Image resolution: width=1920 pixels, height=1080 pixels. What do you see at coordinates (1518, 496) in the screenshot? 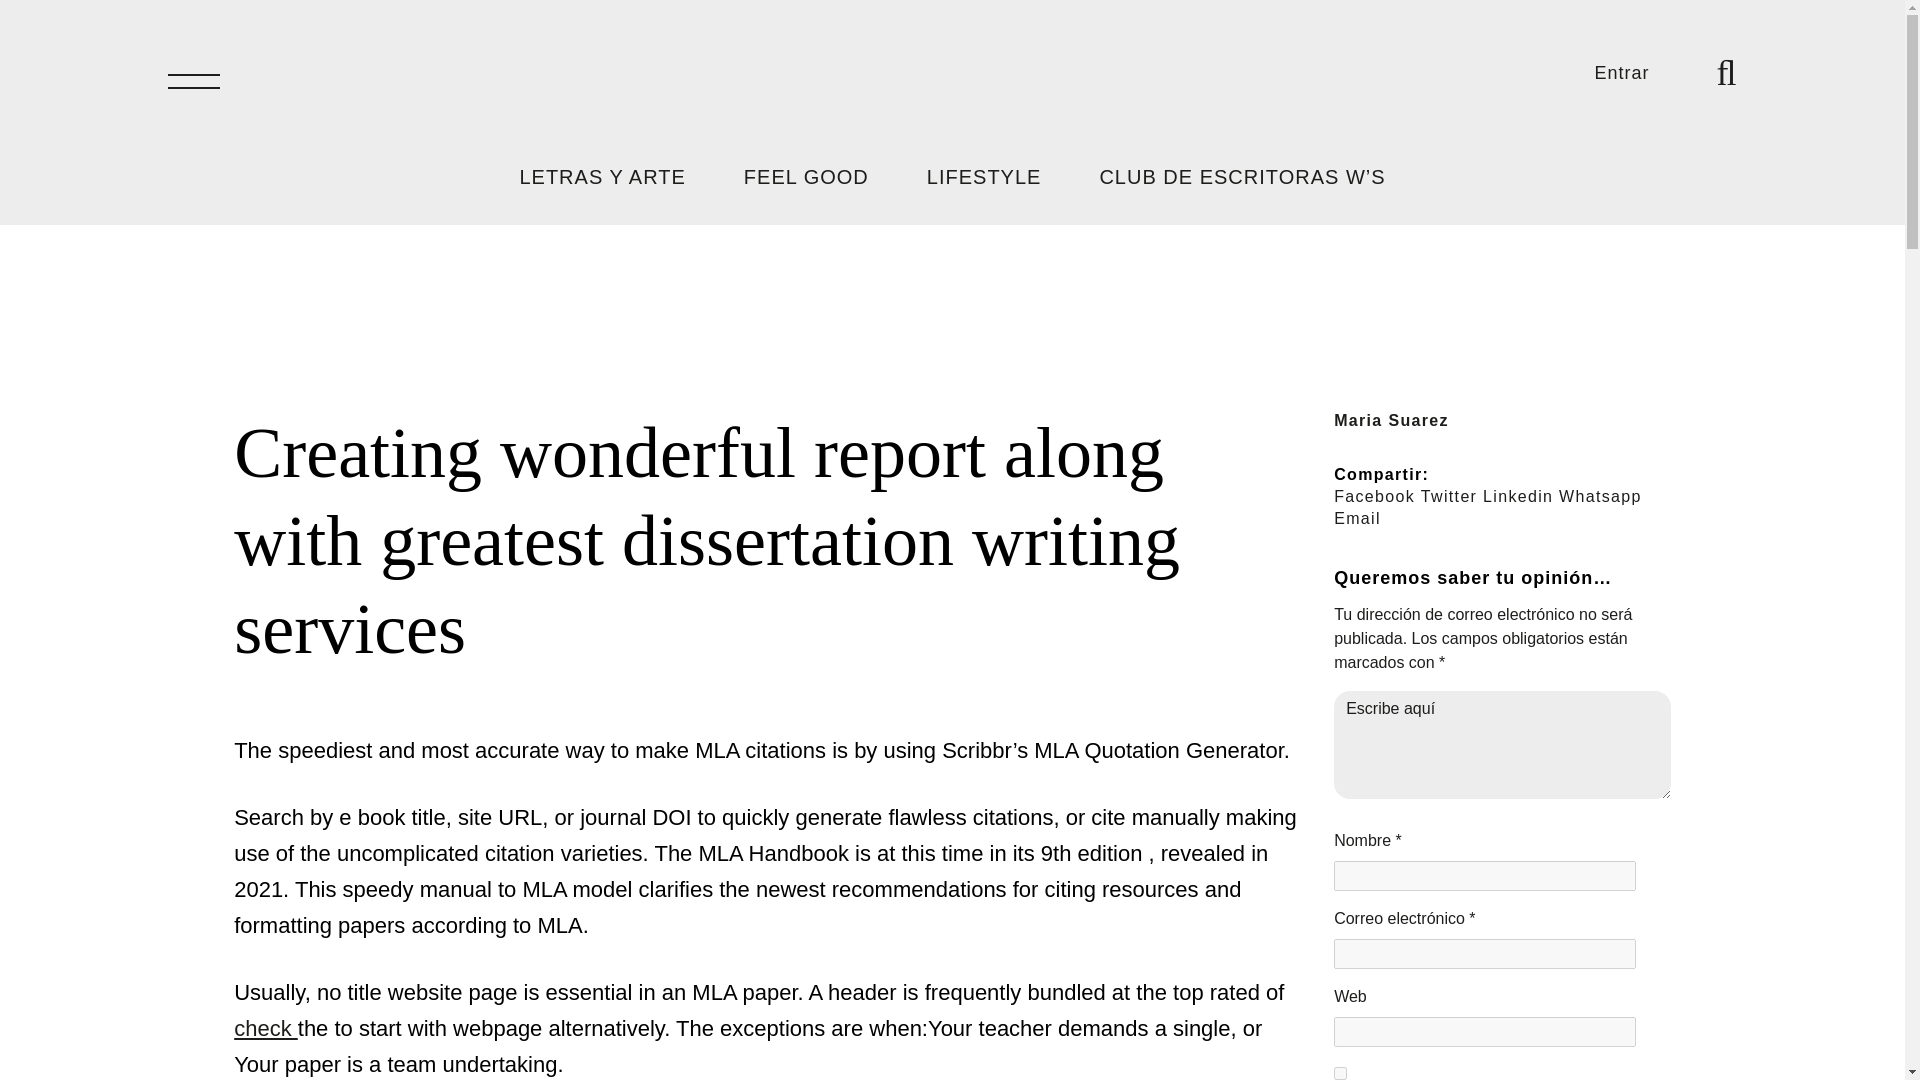
I see `Linkedin` at bounding box center [1518, 496].